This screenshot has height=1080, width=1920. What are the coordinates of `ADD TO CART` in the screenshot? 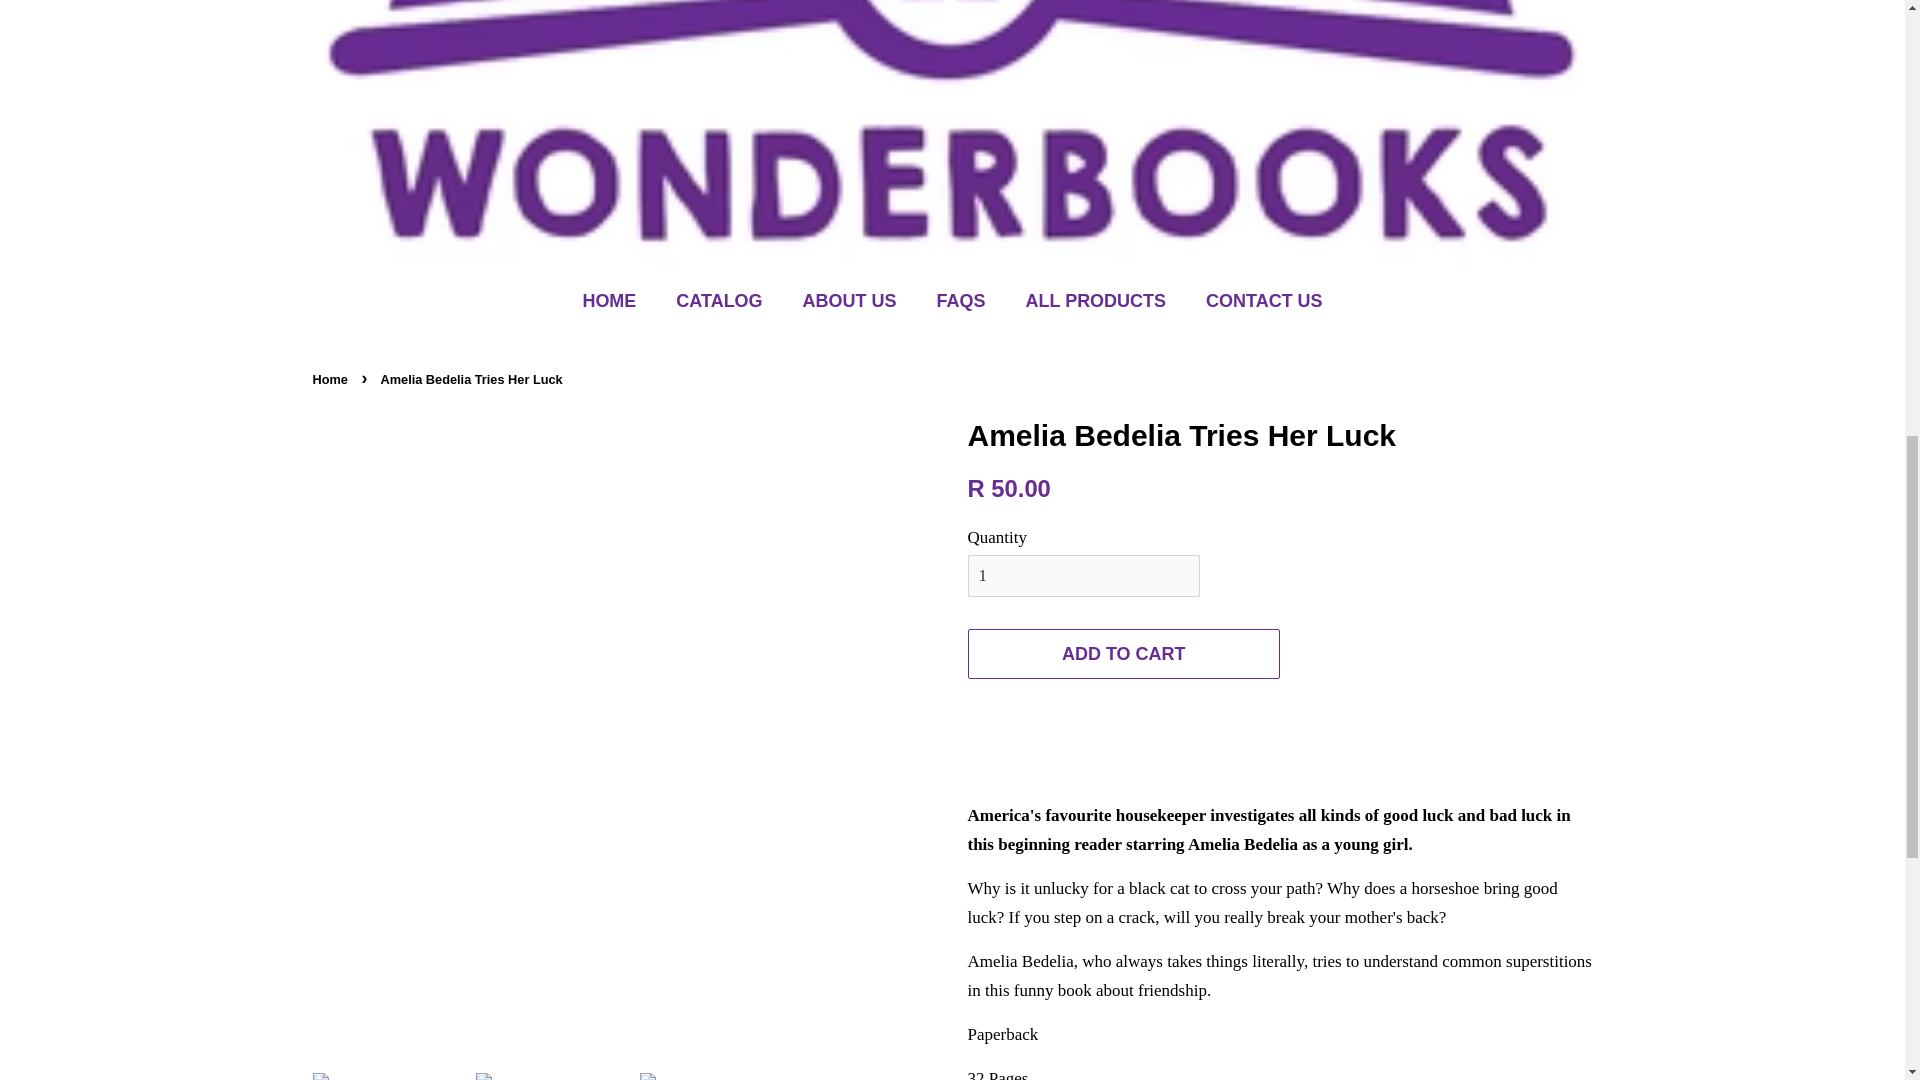 It's located at (1124, 654).